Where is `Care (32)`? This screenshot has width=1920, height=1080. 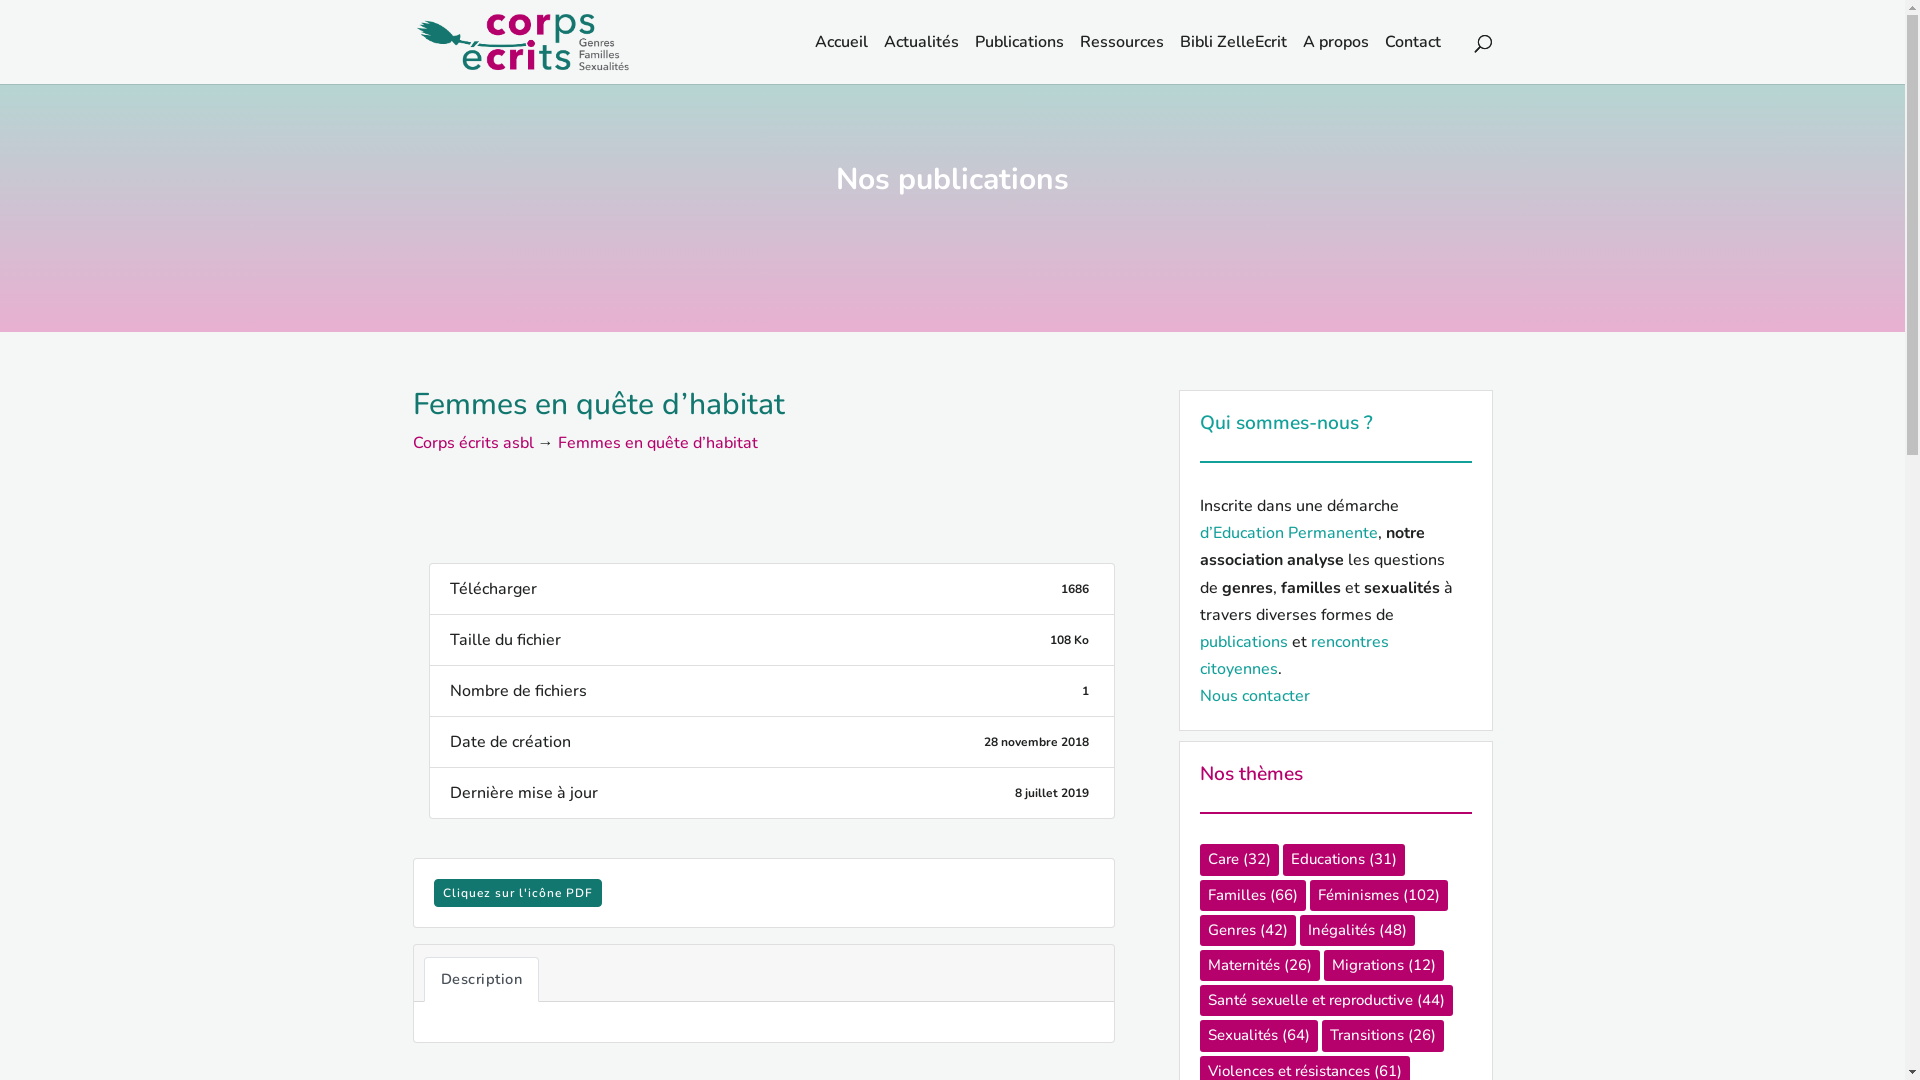
Care (32) is located at coordinates (1240, 860).